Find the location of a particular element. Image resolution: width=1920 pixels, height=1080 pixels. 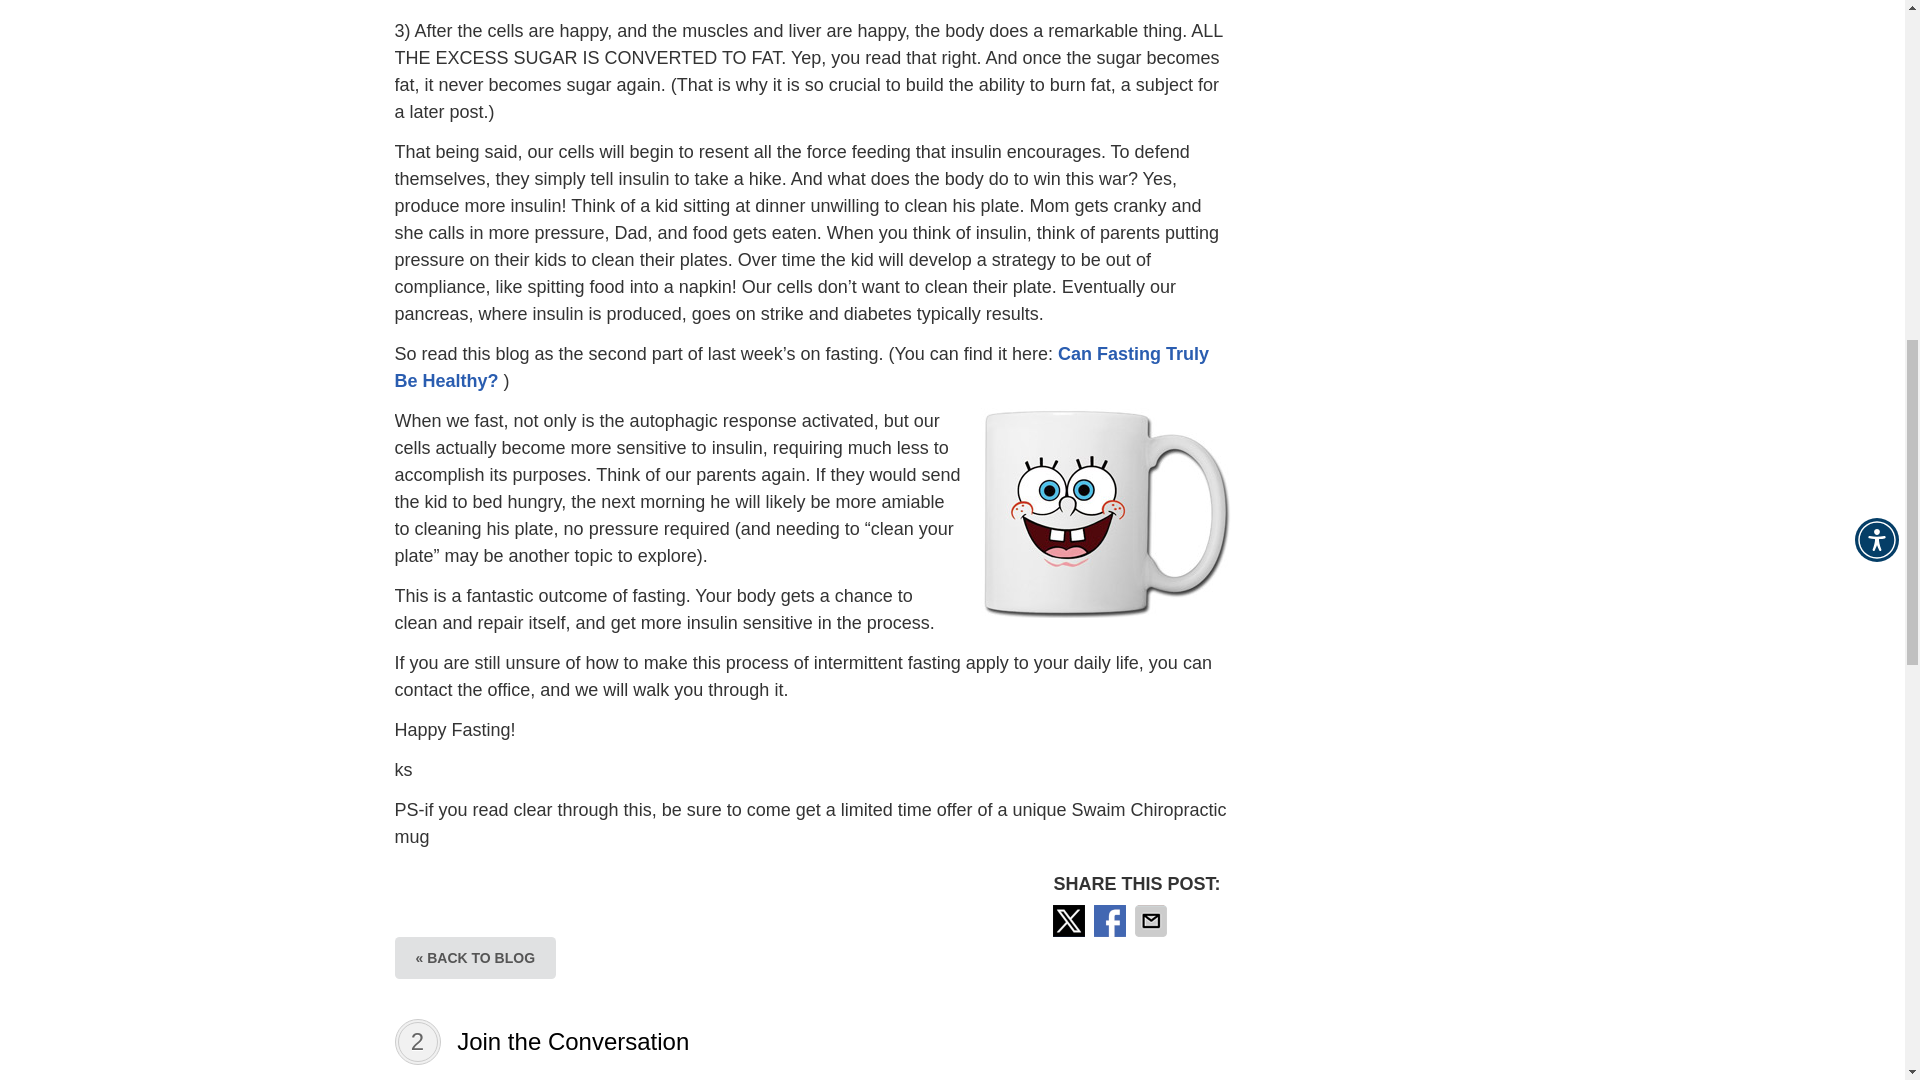

Share on Facebook is located at coordinates (1112, 921).